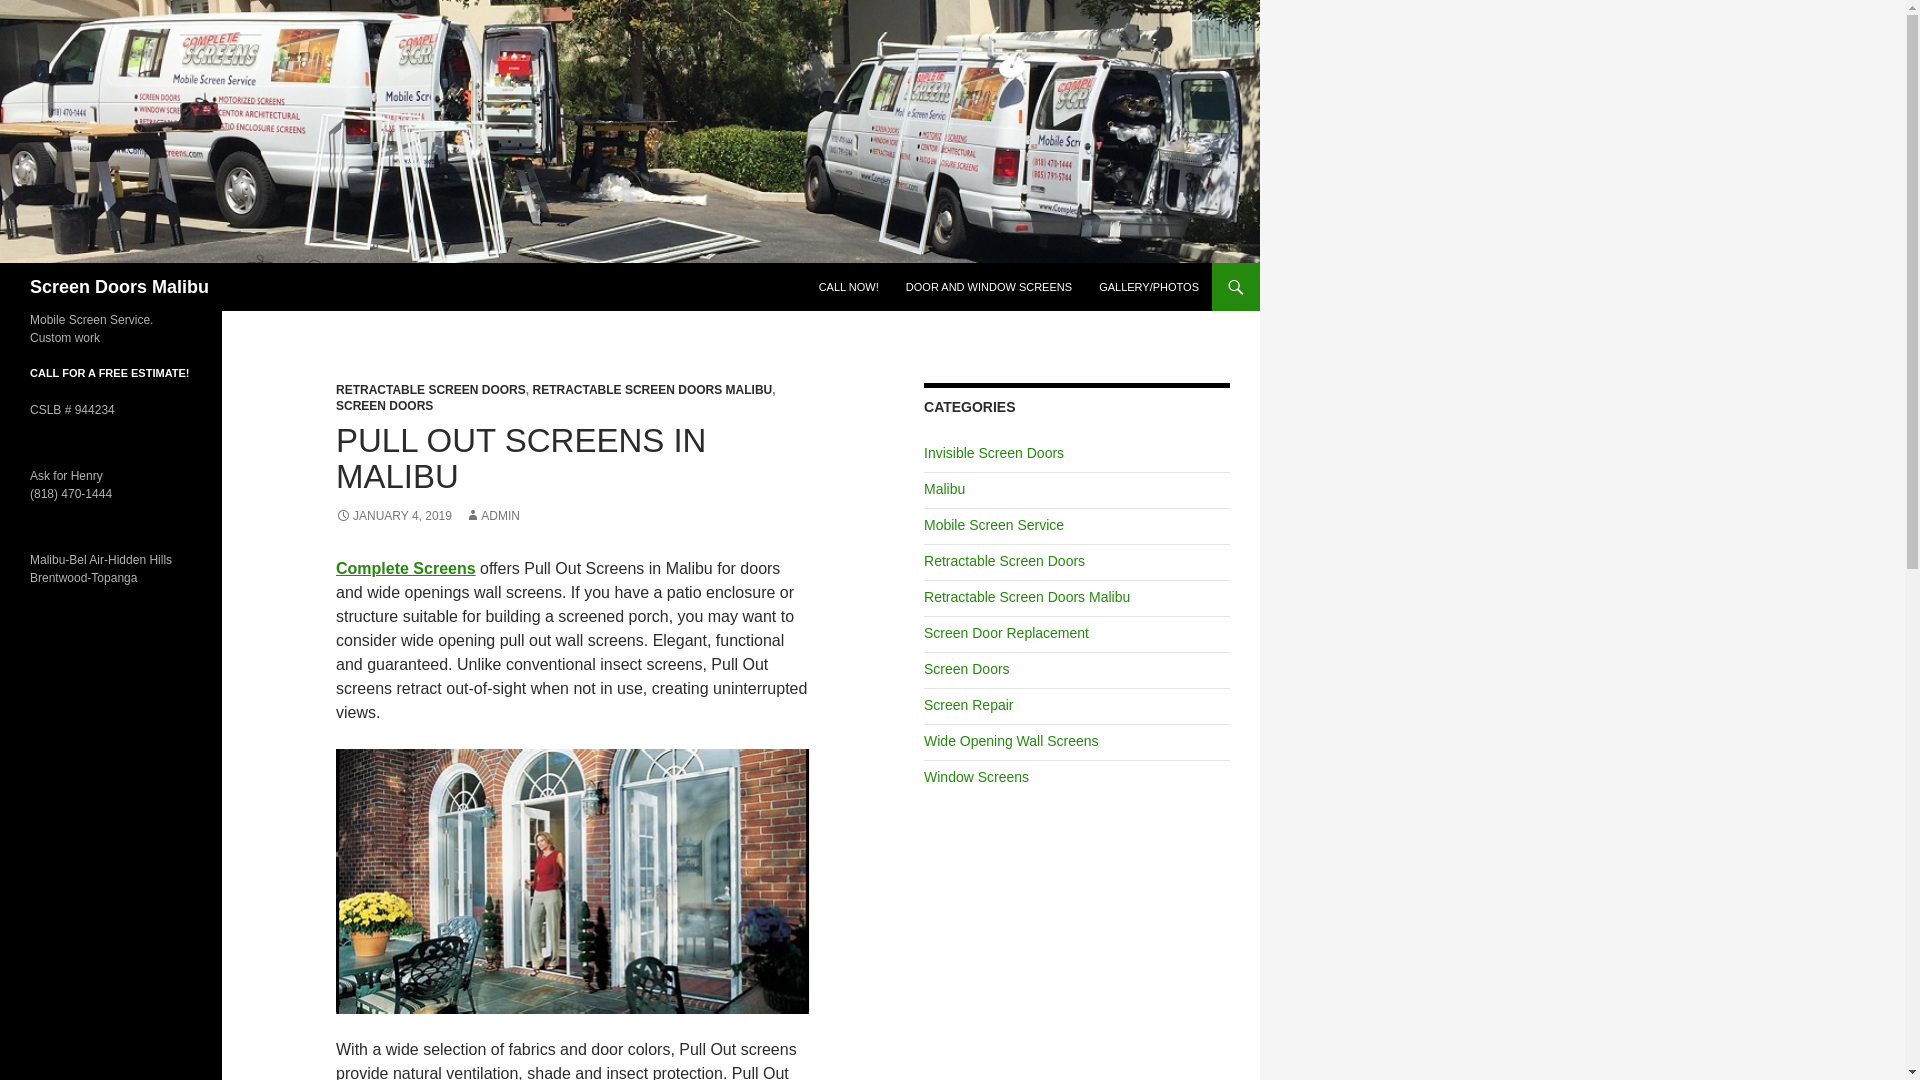 Image resolution: width=1920 pixels, height=1080 pixels. Describe the element at coordinates (968, 704) in the screenshot. I see `Screen Repair` at that location.